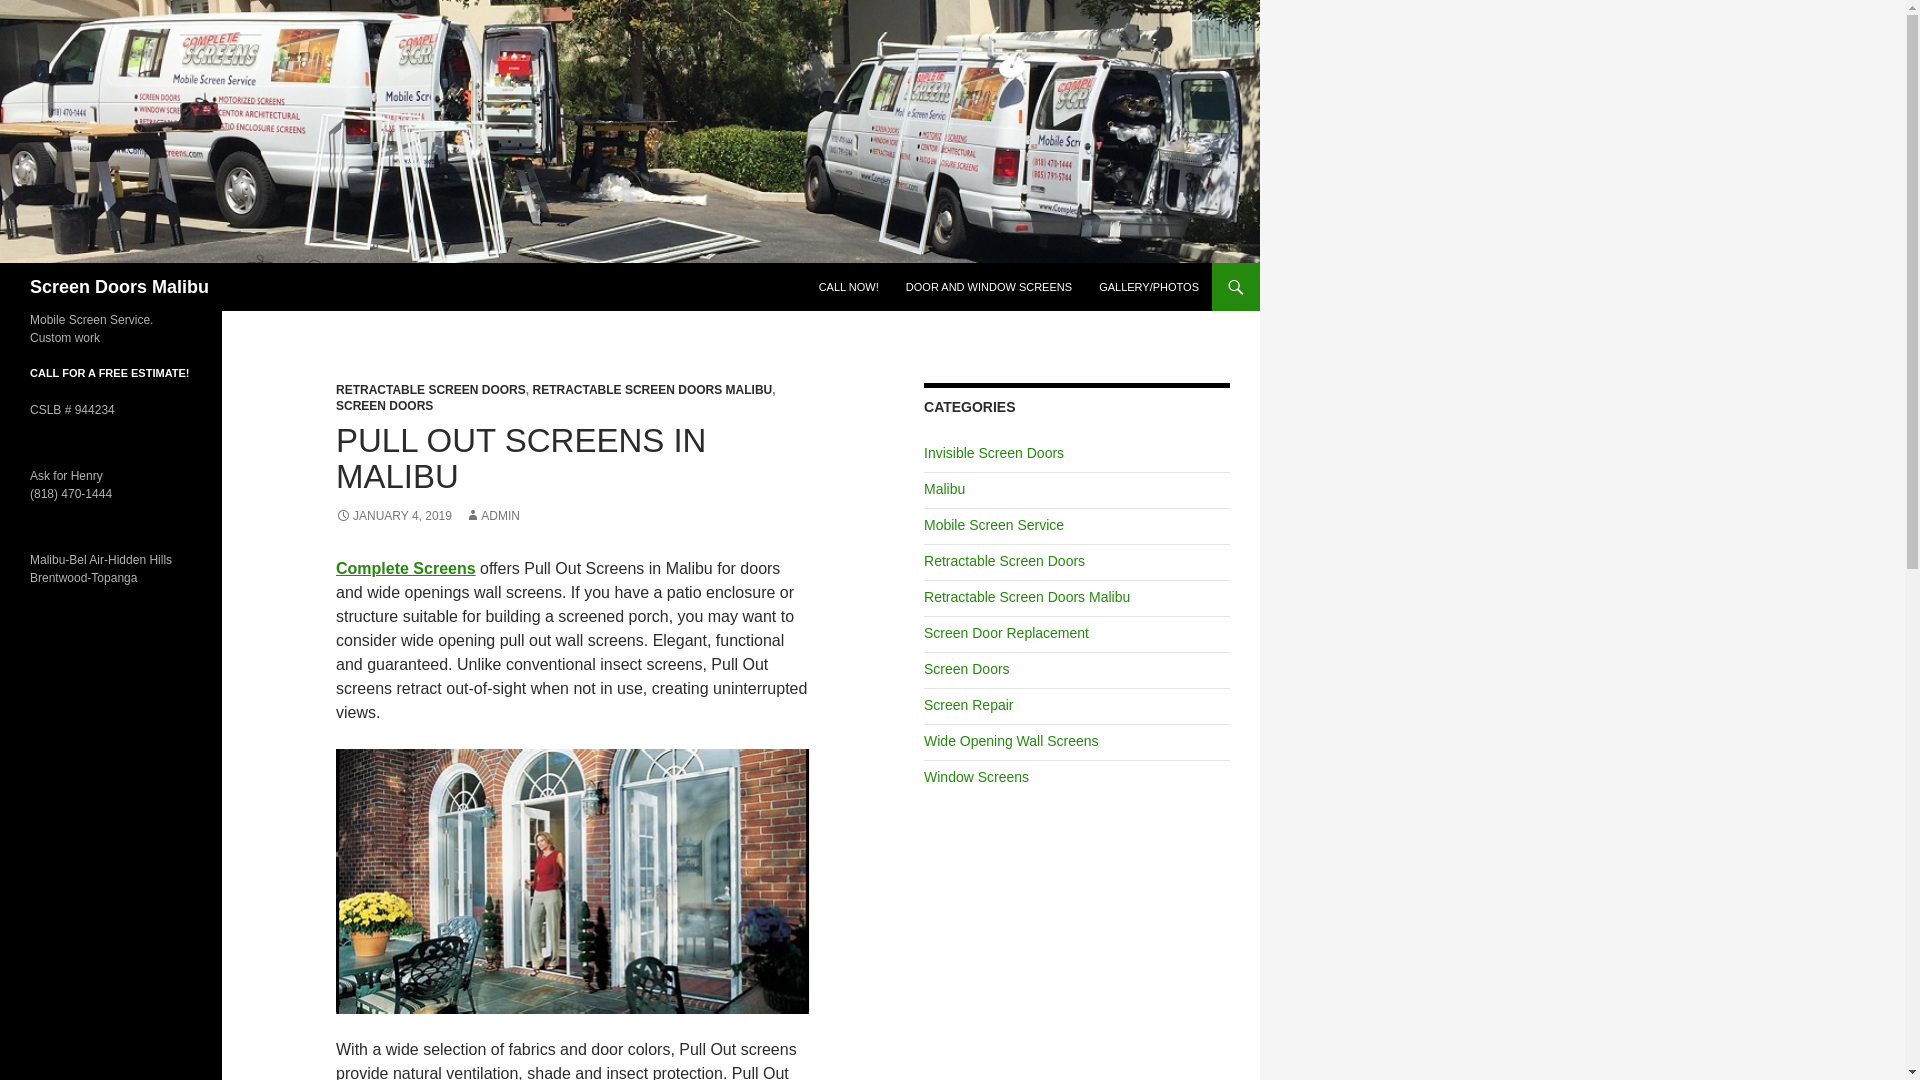 Image resolution: width=1920 pixels, height=1080 pixels. Describe the element at coordinates (968, 704) in the screenshot. I see `Screen Repair` at that location.